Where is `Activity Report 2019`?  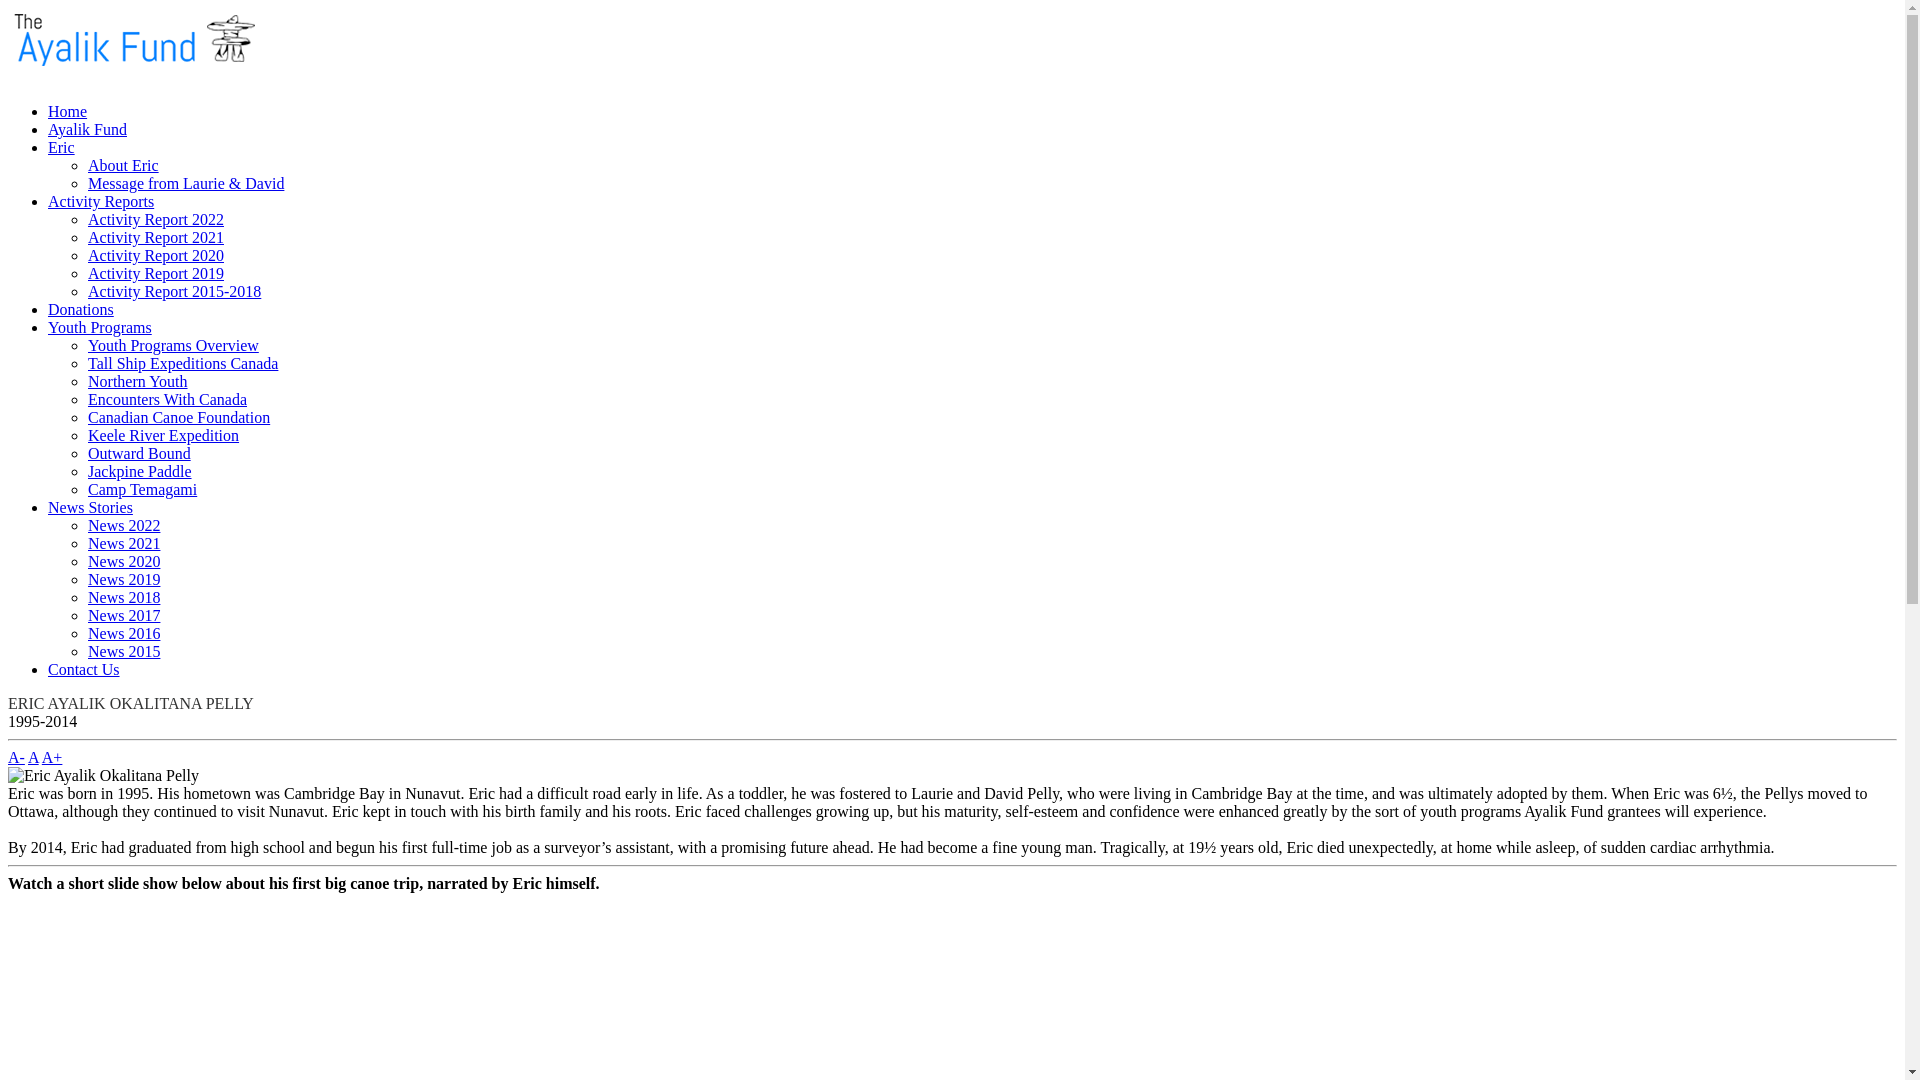
Activity Report 2019 is located at coordinates (156, 274).